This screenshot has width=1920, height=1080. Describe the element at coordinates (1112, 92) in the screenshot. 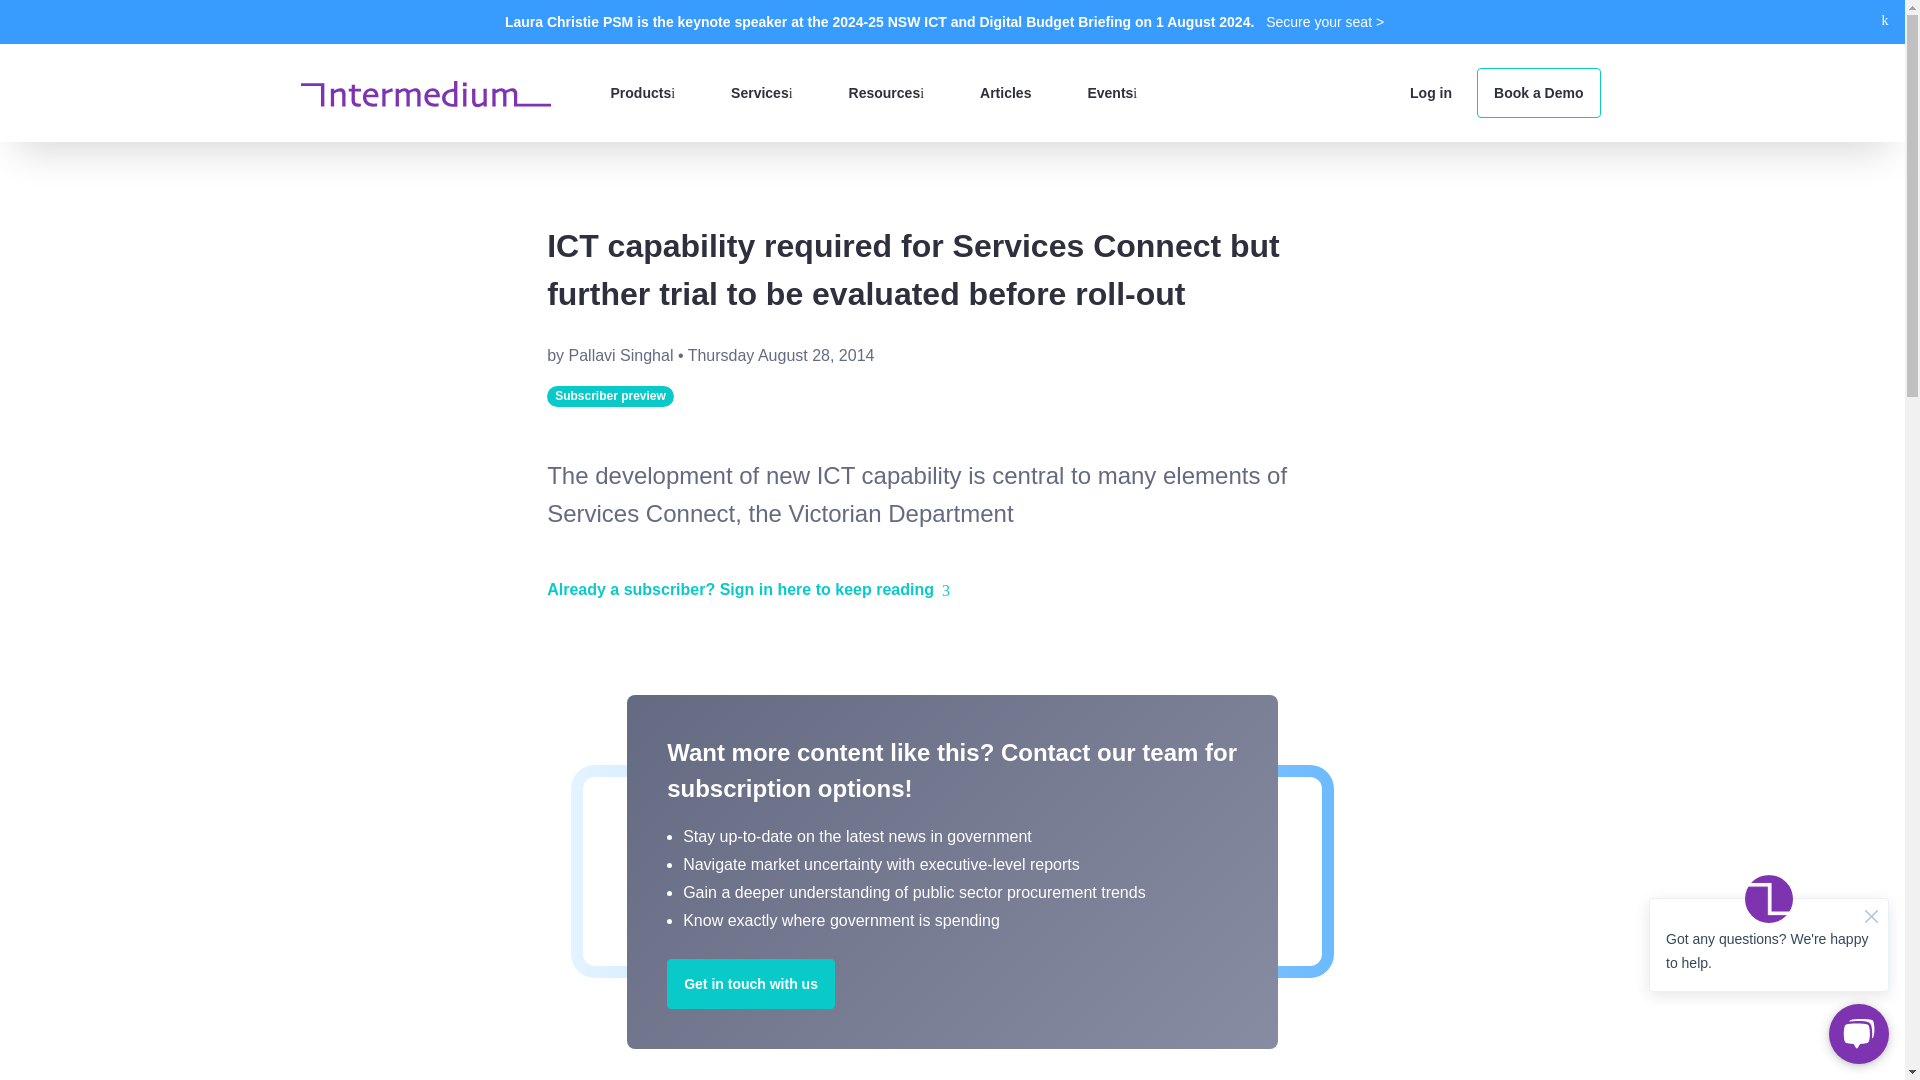

I see `Events` at that location.